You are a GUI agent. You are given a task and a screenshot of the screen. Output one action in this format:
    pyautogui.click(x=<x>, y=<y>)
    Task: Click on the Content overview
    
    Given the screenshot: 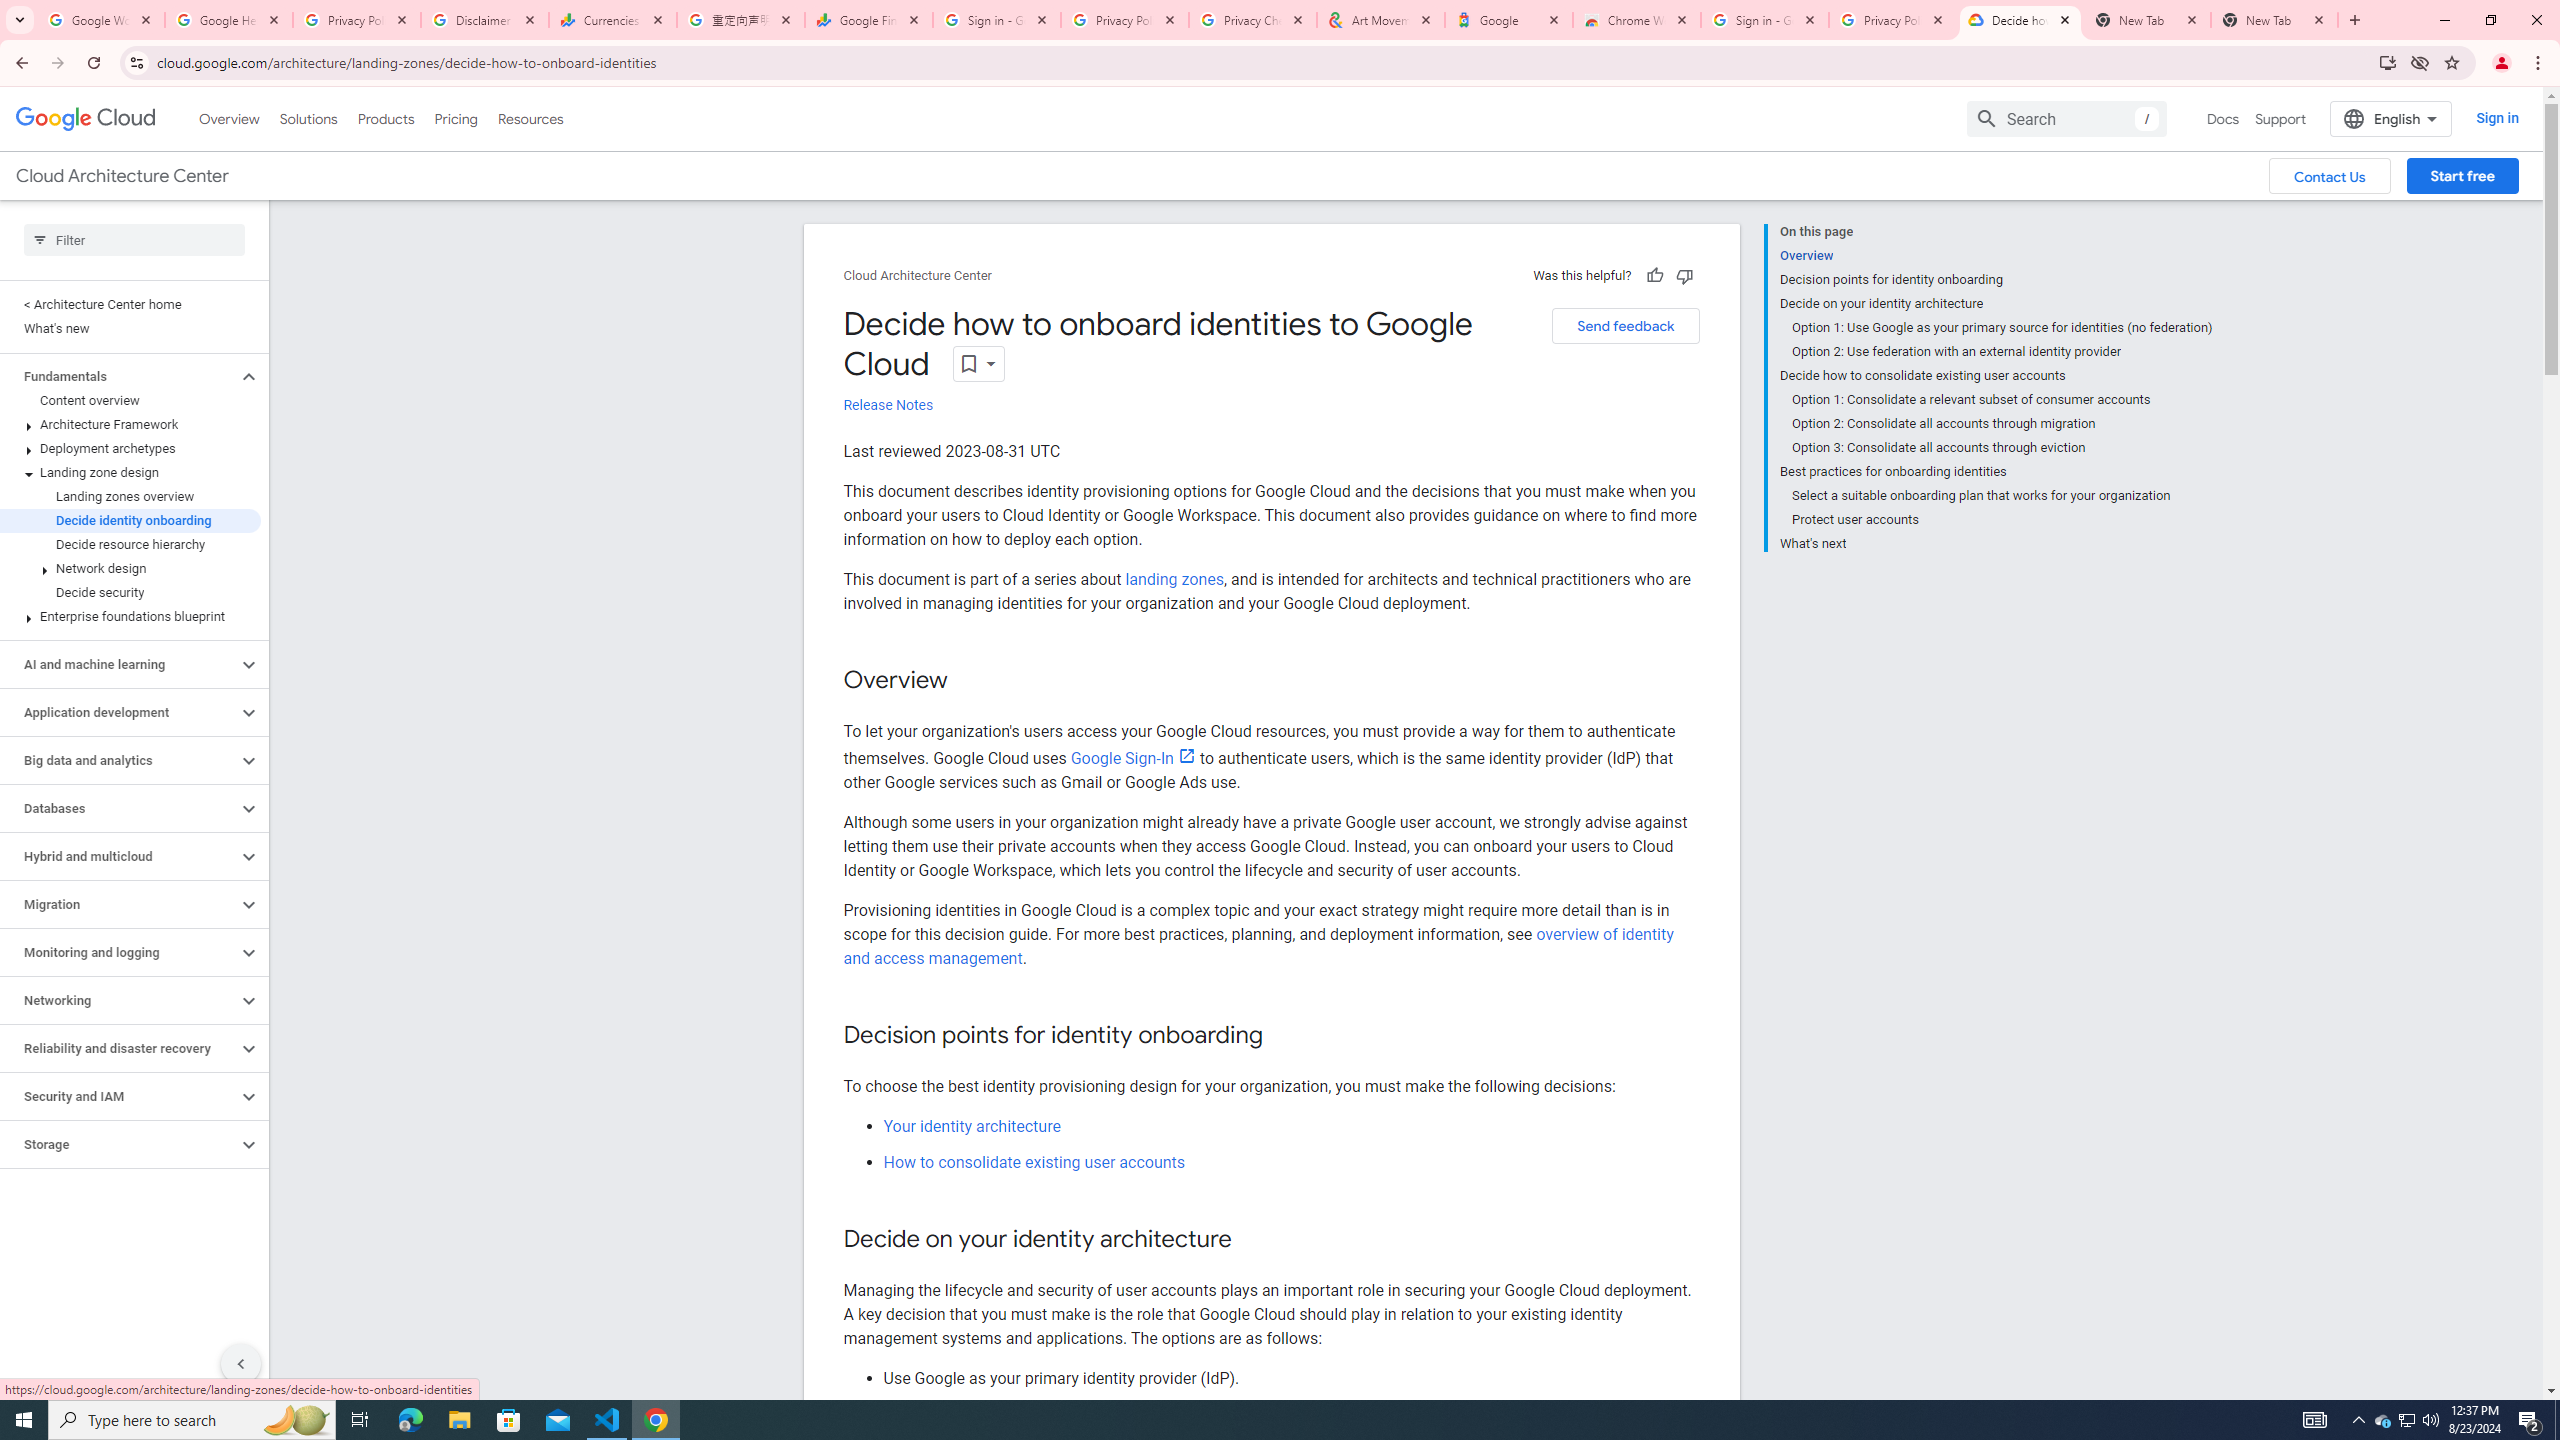 What is the action you would take?
    pyautogui.click(x=130, y=400)
    